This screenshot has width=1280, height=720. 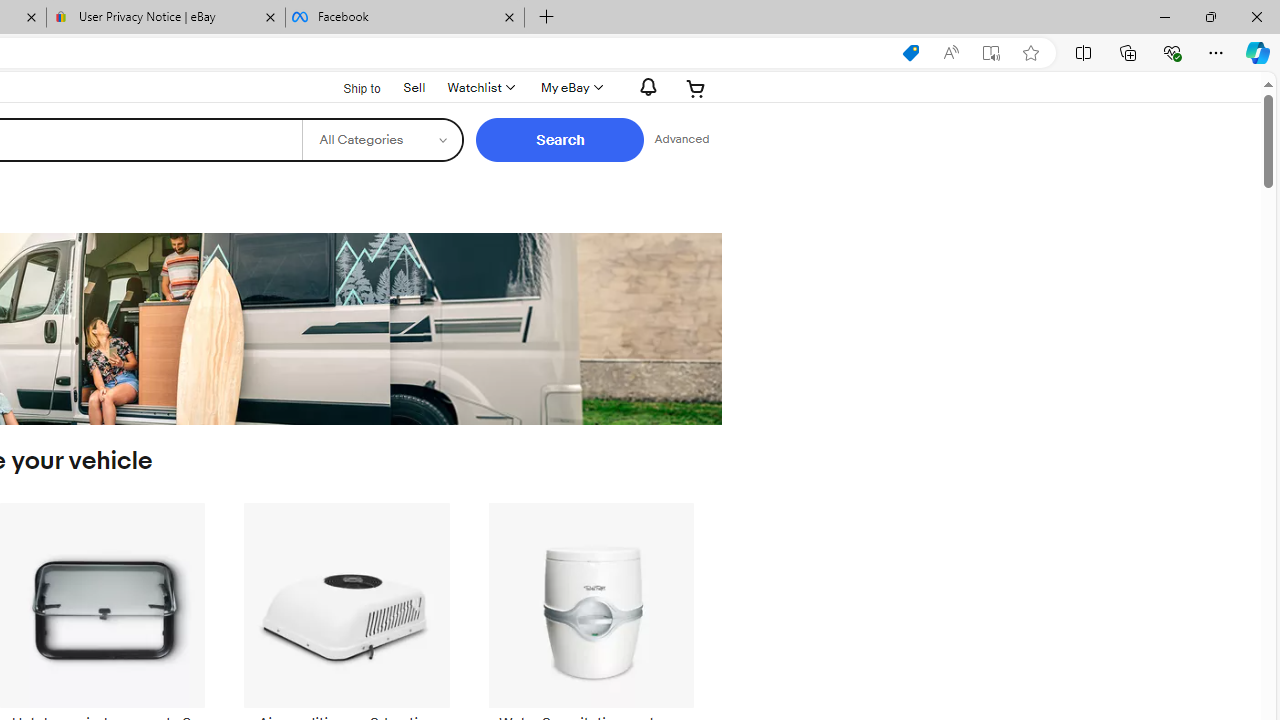 I want to click on Sell, so click(x=414, y=86).